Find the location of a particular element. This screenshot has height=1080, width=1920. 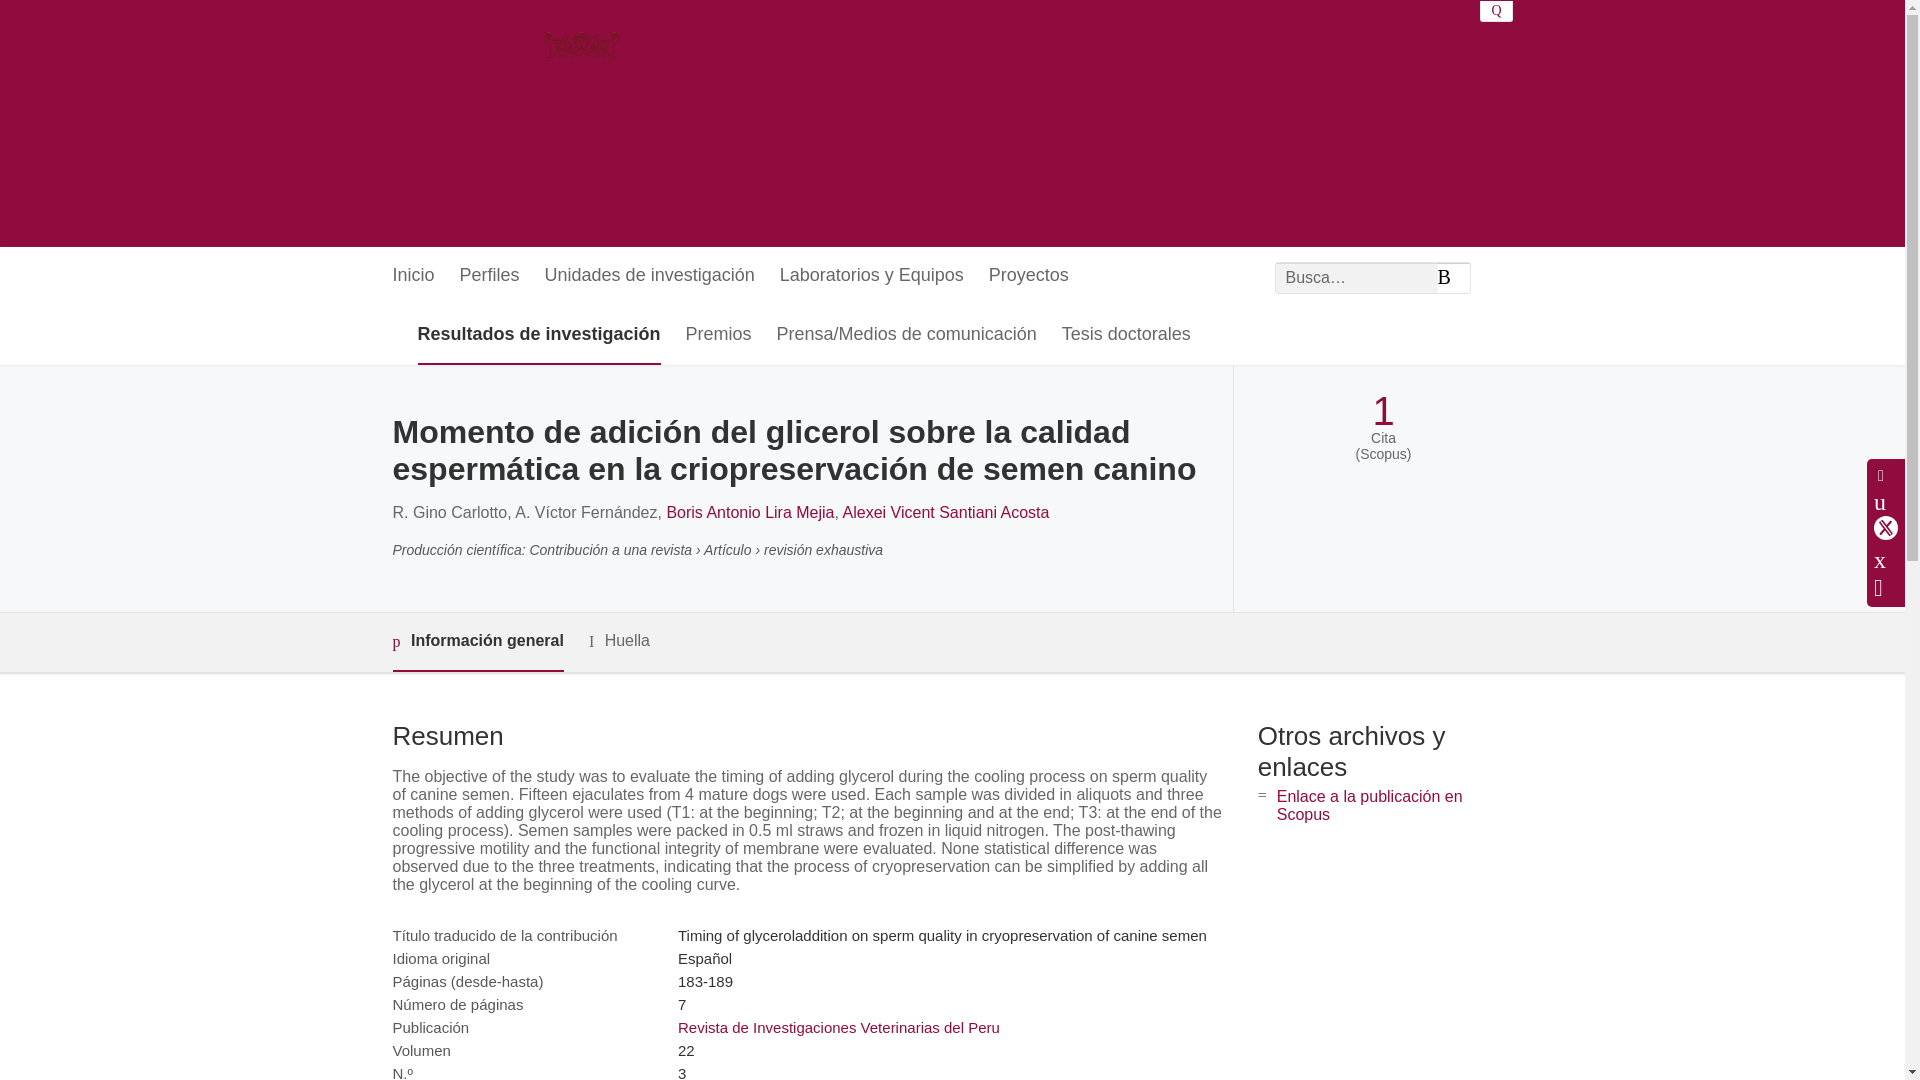

Proyectos is located at coordinates (1028, 276).